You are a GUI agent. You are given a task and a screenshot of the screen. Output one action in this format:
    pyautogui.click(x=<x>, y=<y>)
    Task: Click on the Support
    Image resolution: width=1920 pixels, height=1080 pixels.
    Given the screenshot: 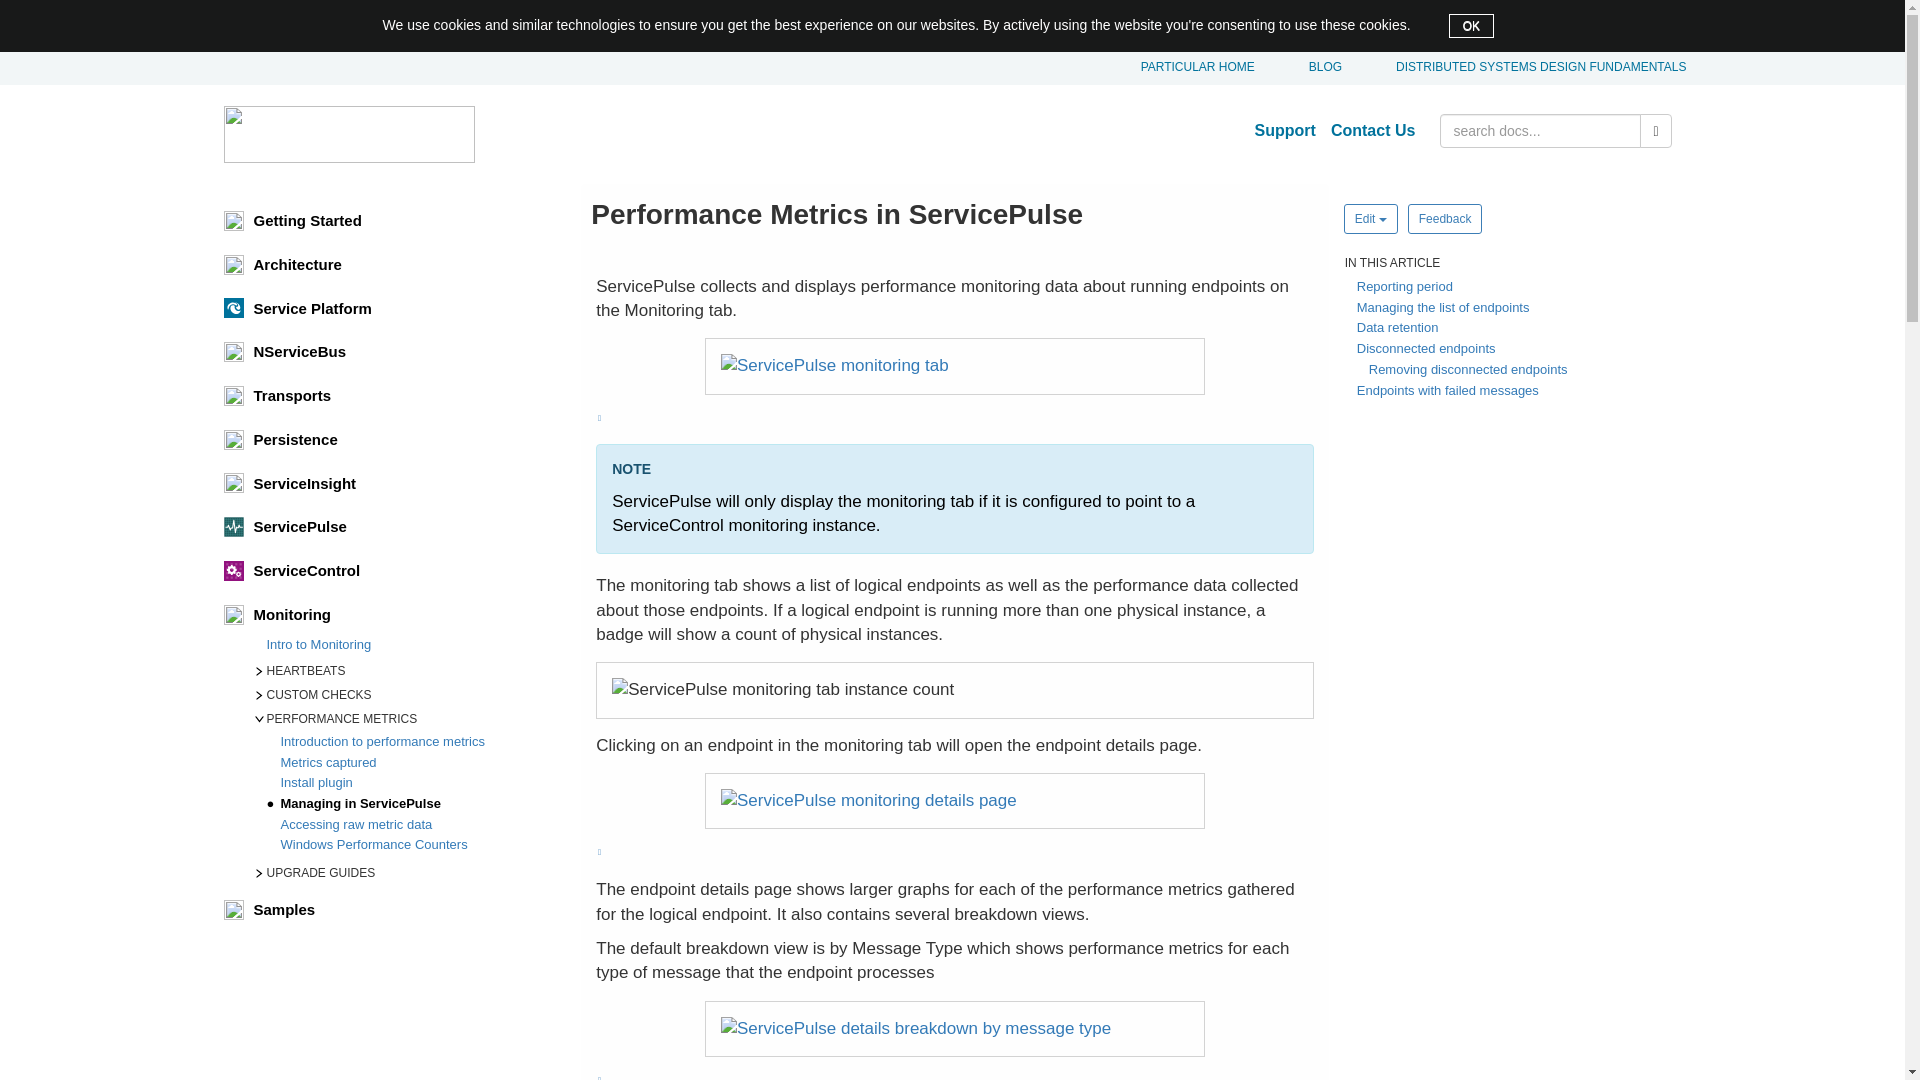 What is the action you would take?
    pyautogui.click(x=1288, y=130)
    